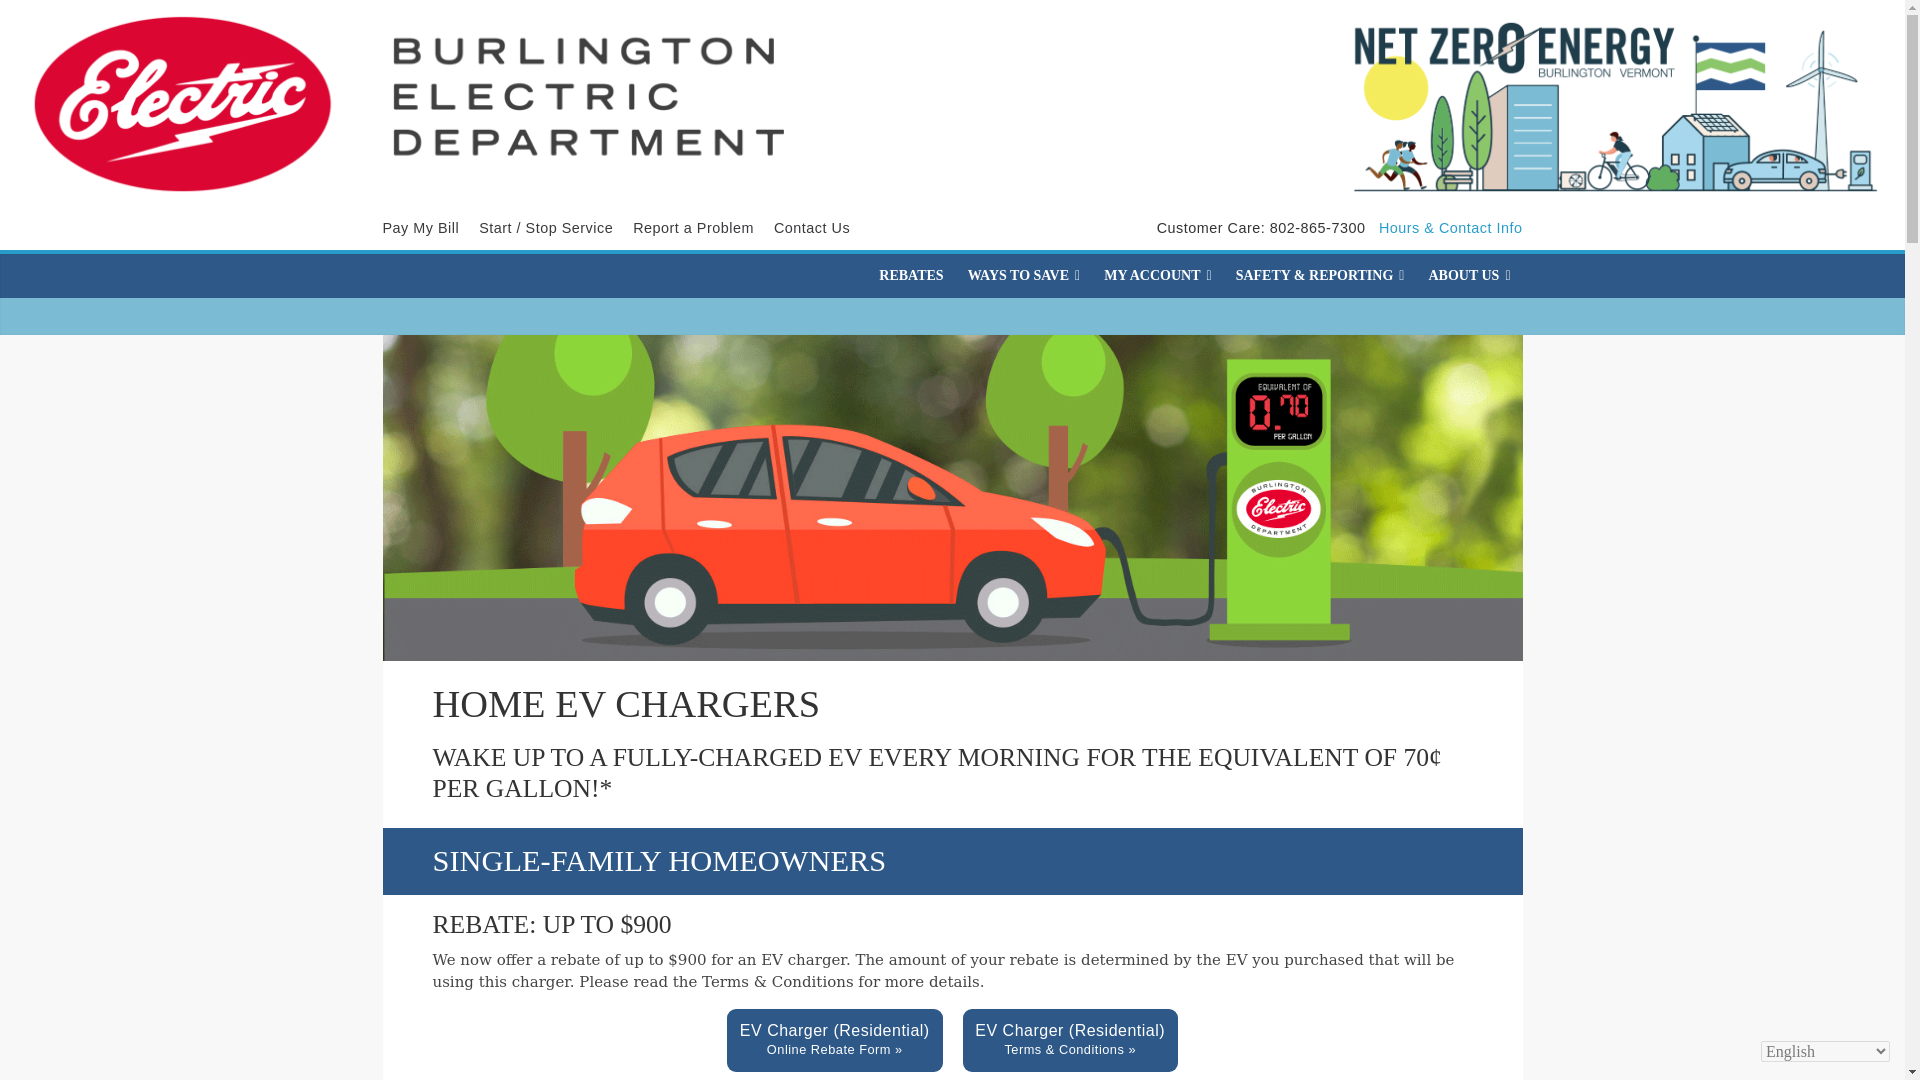  Describe the element at coordinates (1599, 105) in the screenshot. I see `Net Zero Energy` at that location.